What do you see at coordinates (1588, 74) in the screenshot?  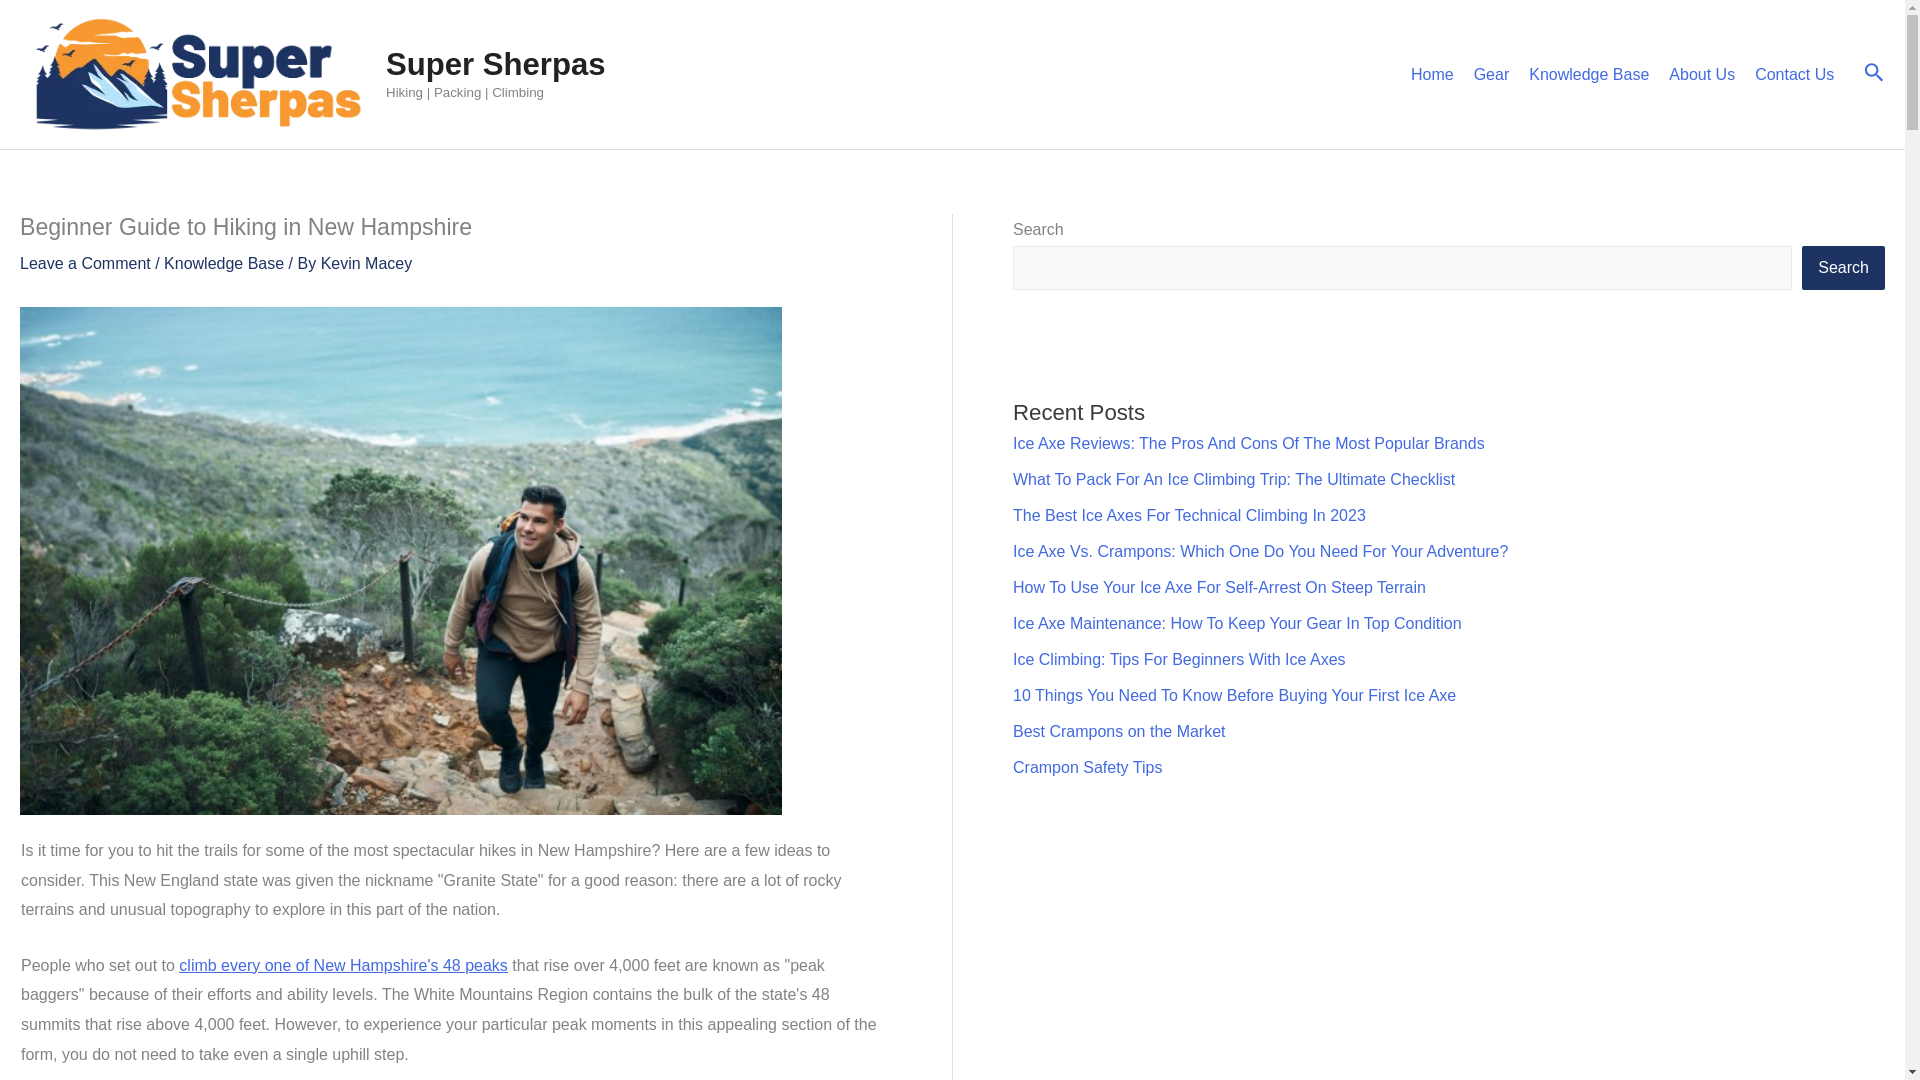 I see `Knowledge Base` at bounding box center [1588, 74].